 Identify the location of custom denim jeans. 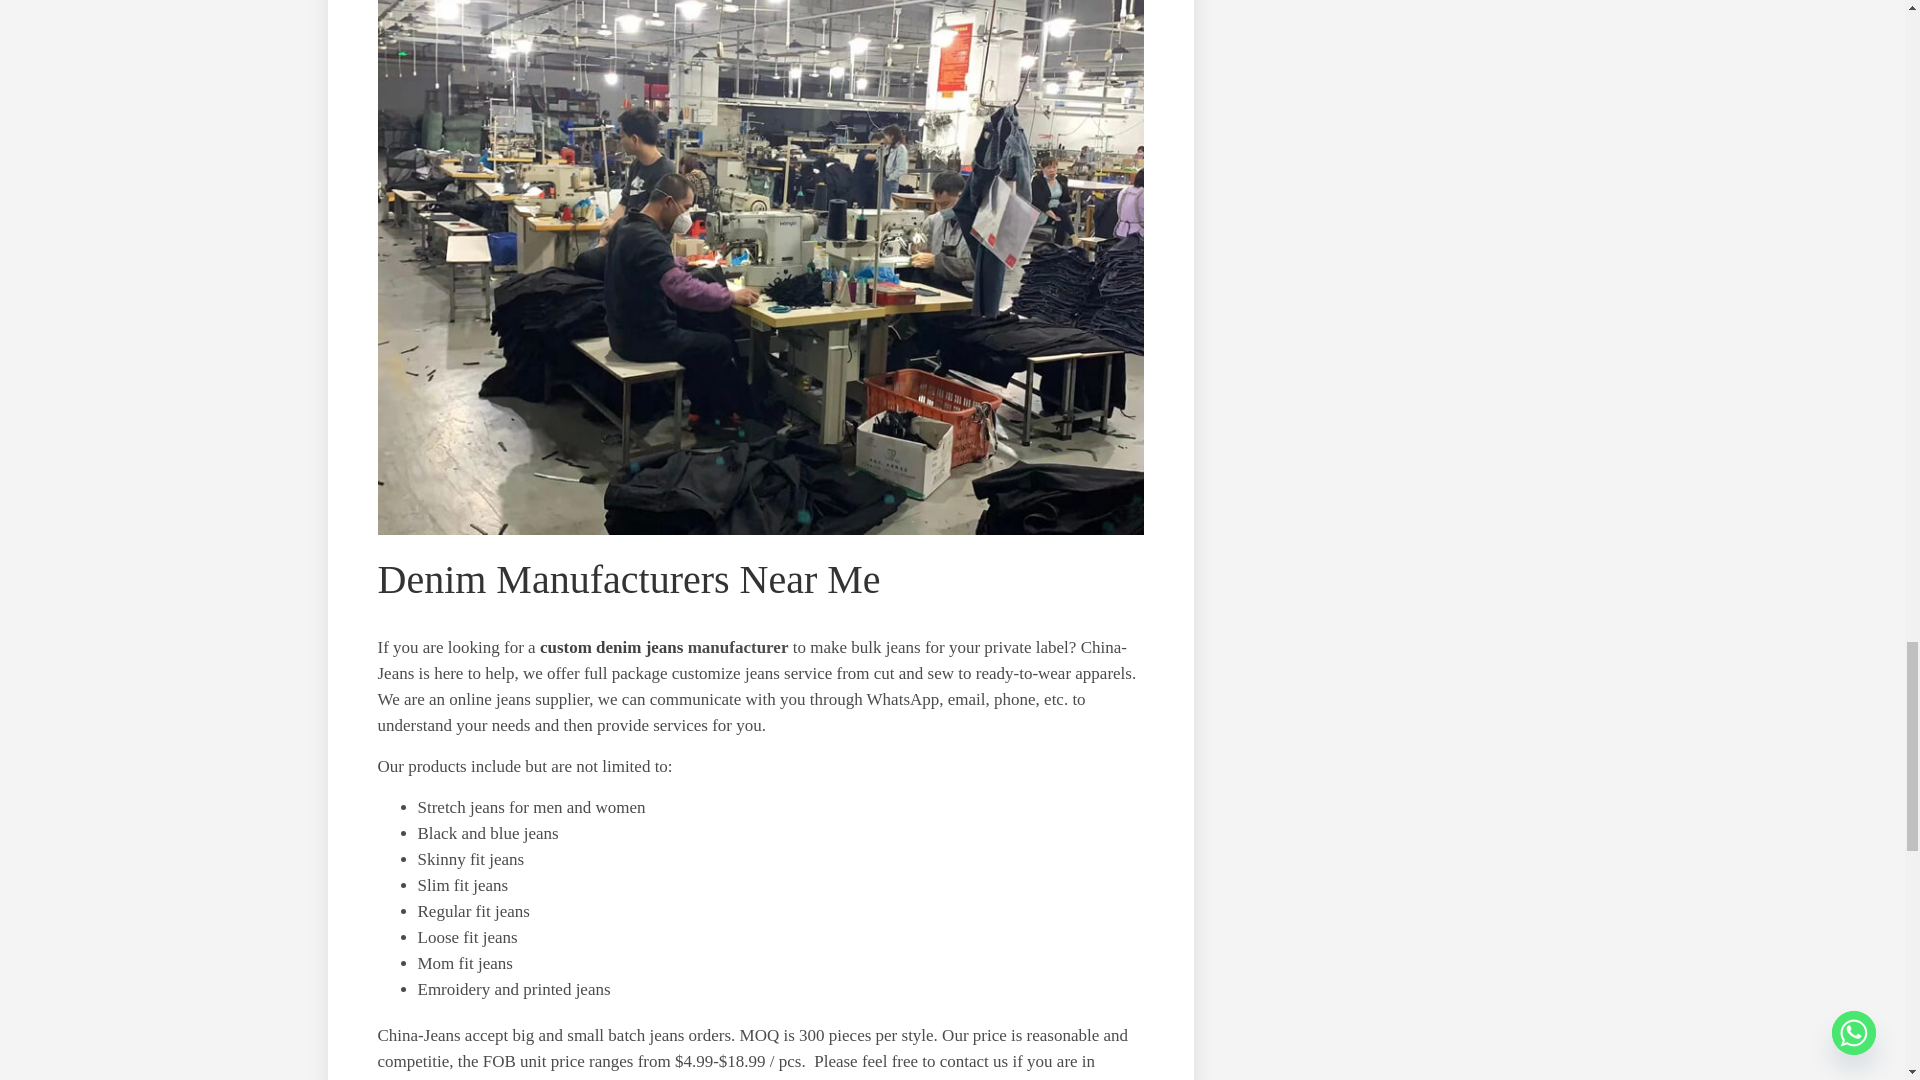
(611, 647).